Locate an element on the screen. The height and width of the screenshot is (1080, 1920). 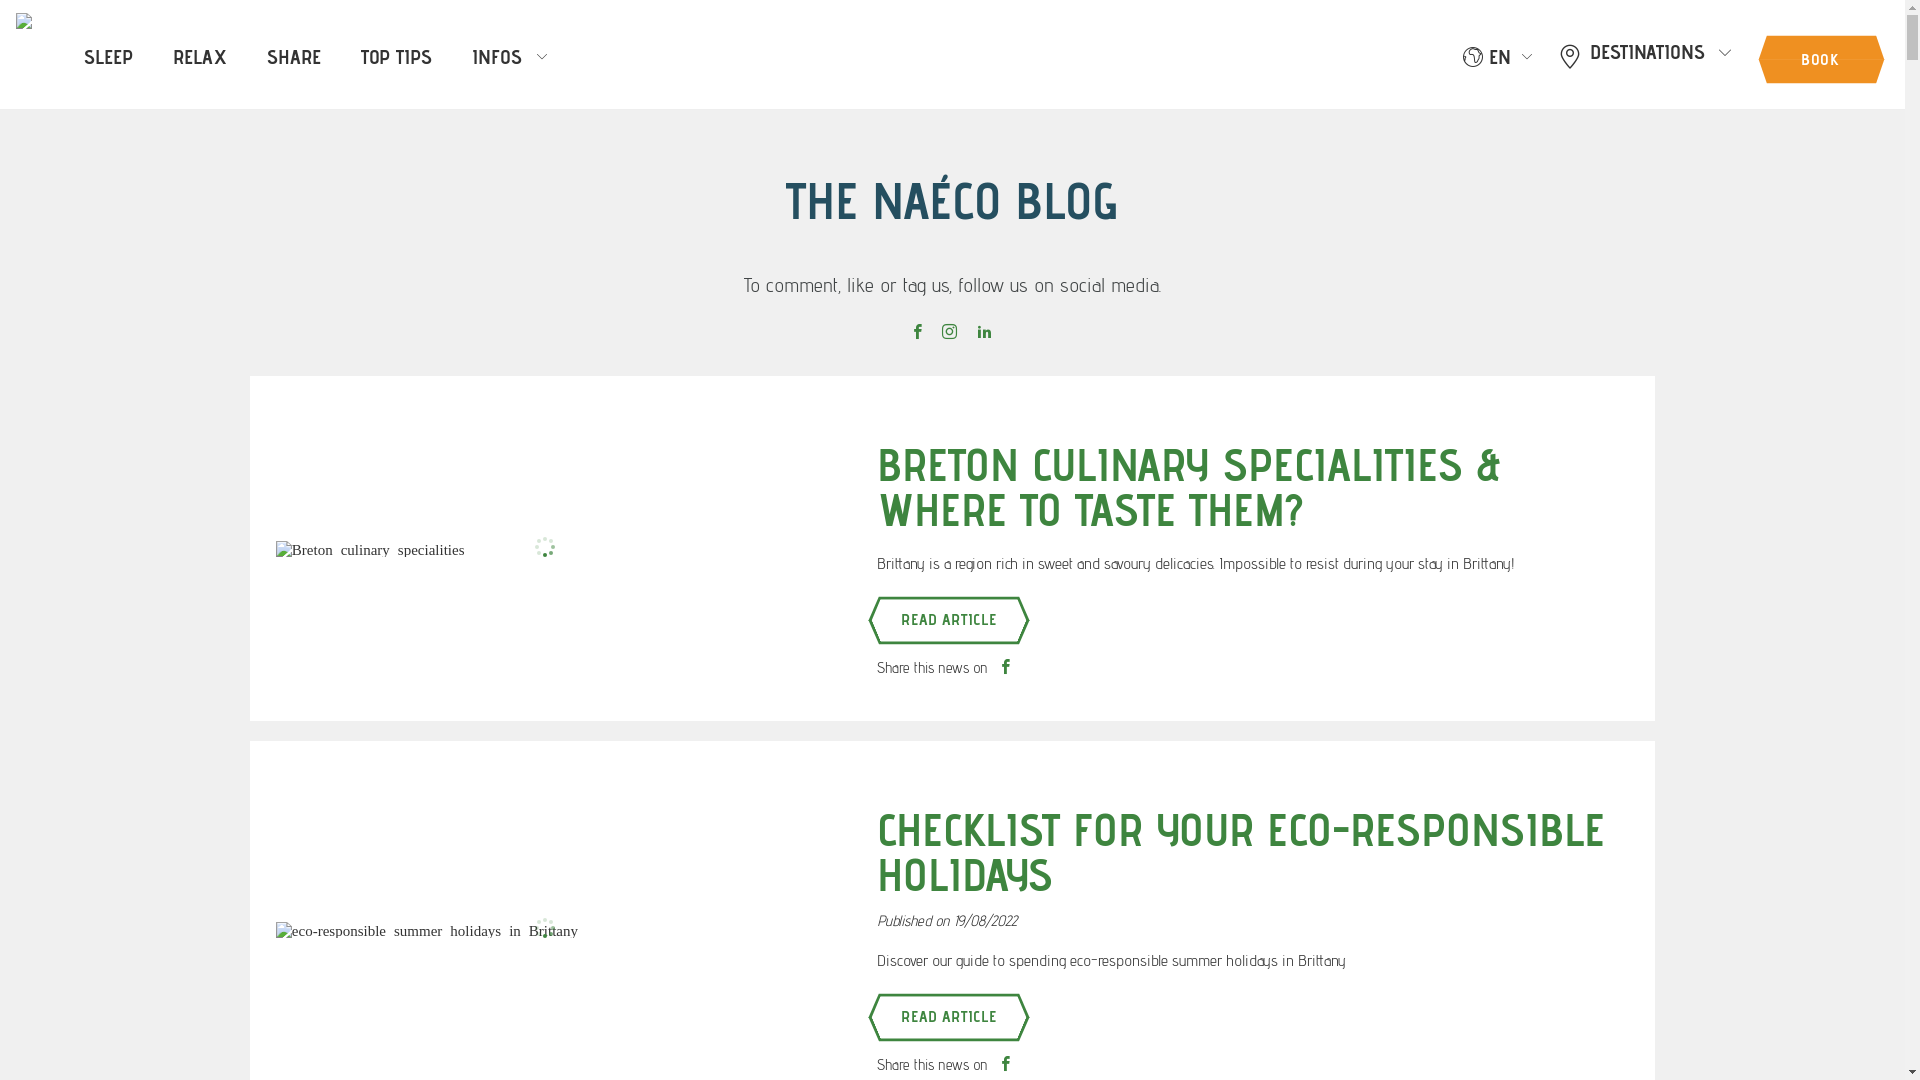
TOP TIPS is located at coordinates (396, 56).